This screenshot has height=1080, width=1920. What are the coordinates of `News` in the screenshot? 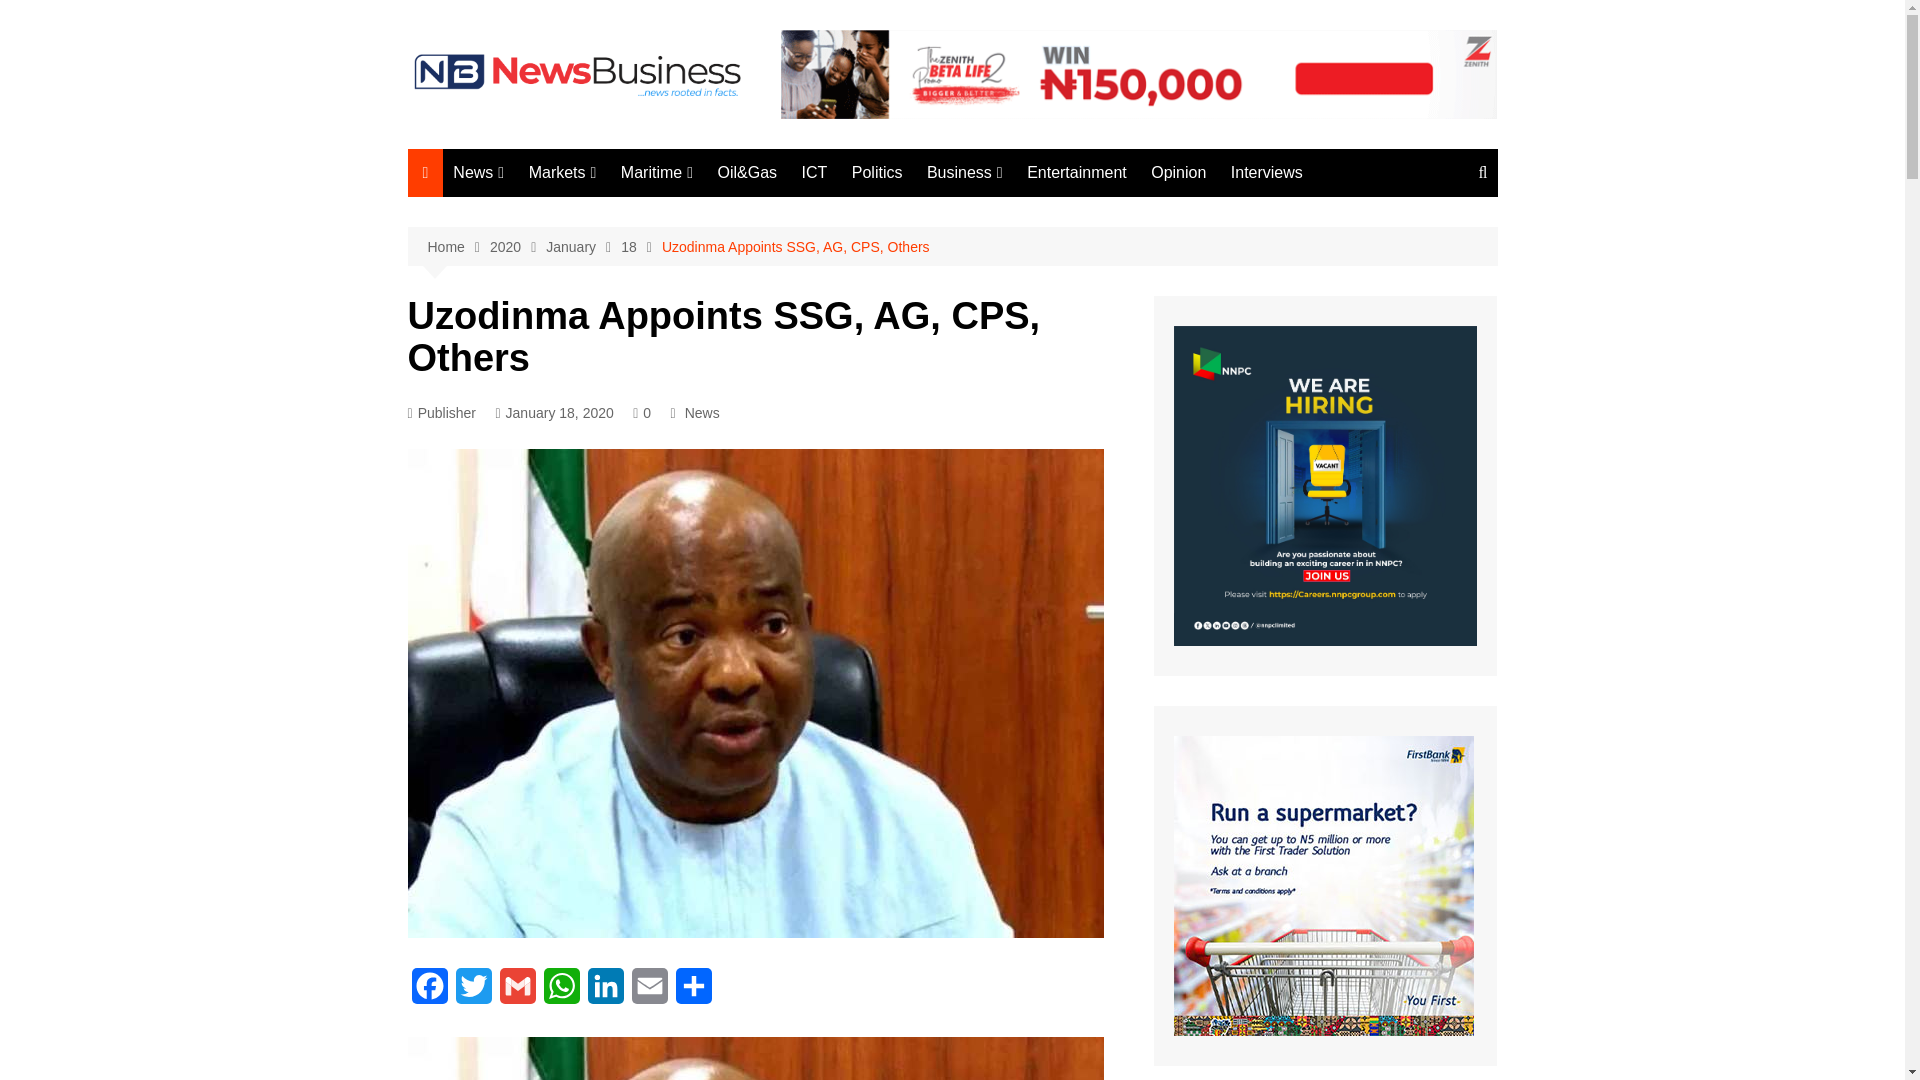 It's located at (478, 172).